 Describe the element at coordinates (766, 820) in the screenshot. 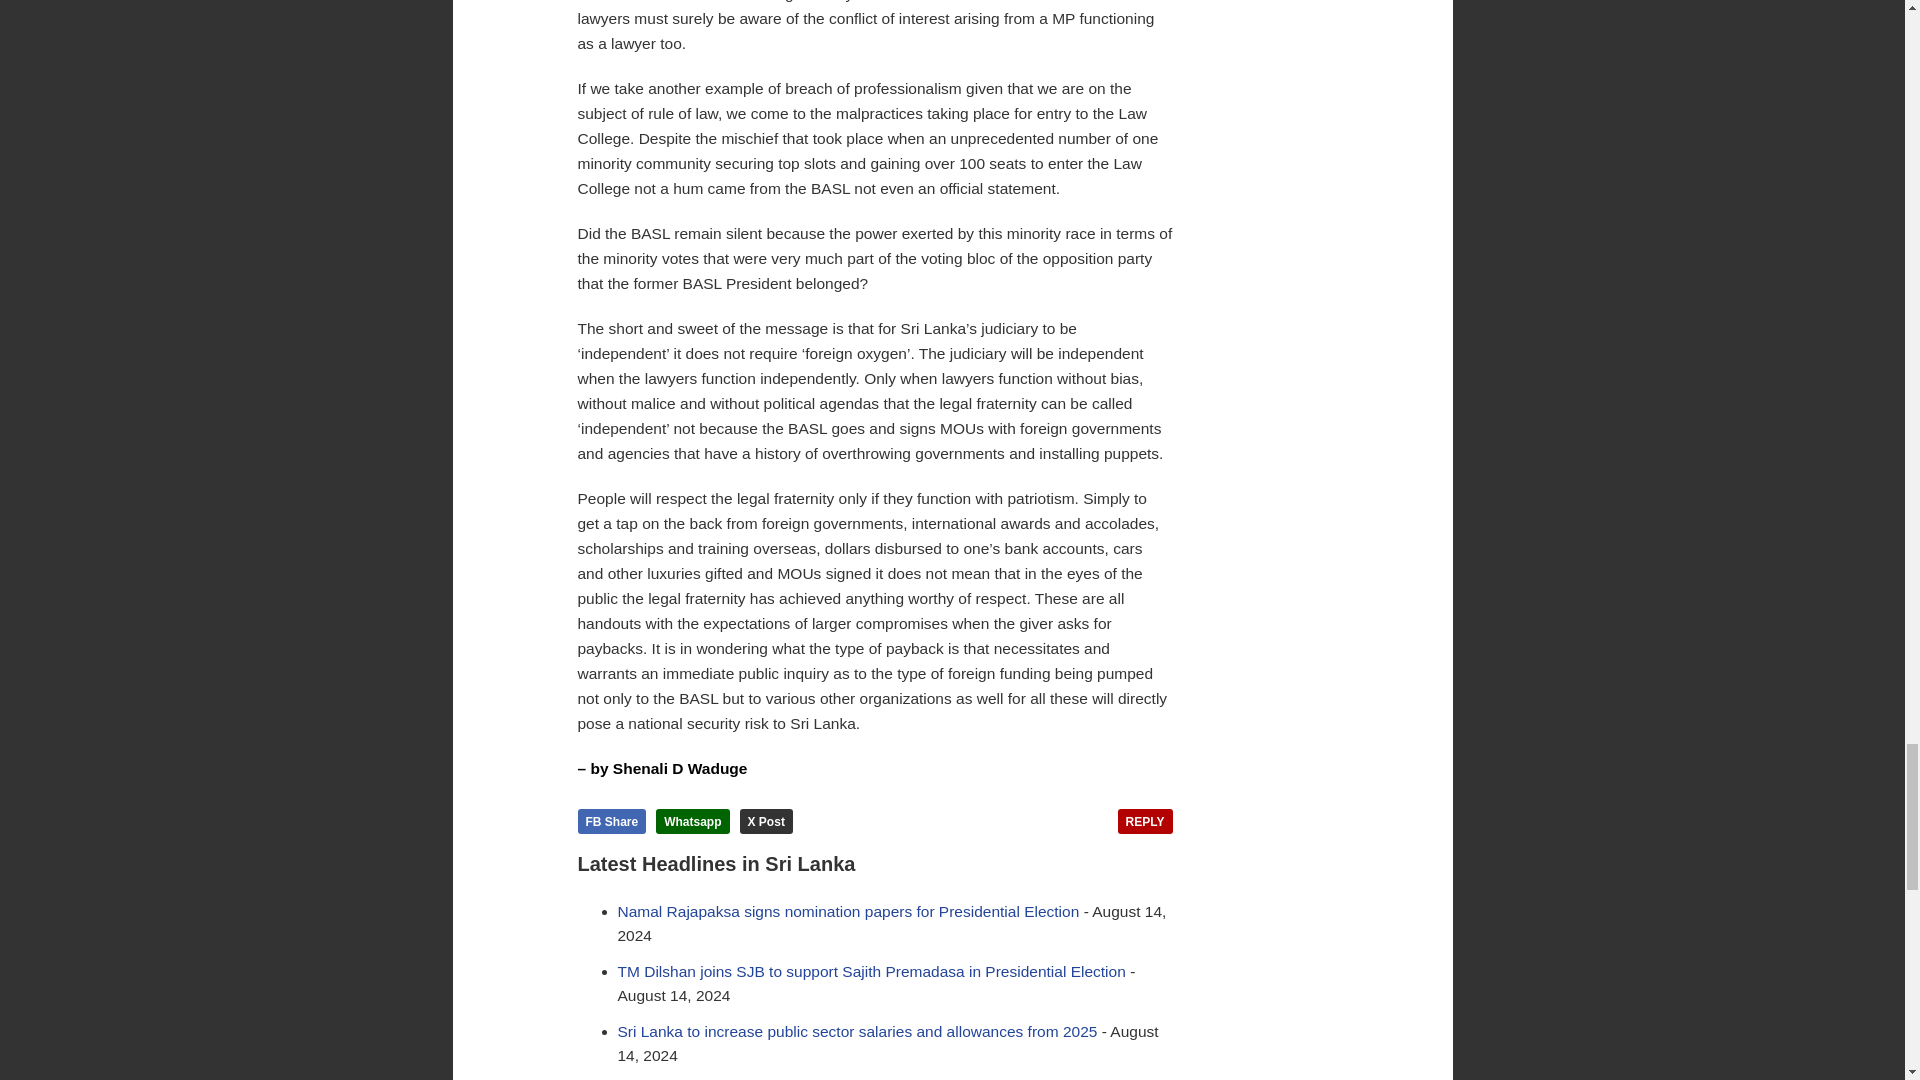

I see `Share on Twitter` at that location.